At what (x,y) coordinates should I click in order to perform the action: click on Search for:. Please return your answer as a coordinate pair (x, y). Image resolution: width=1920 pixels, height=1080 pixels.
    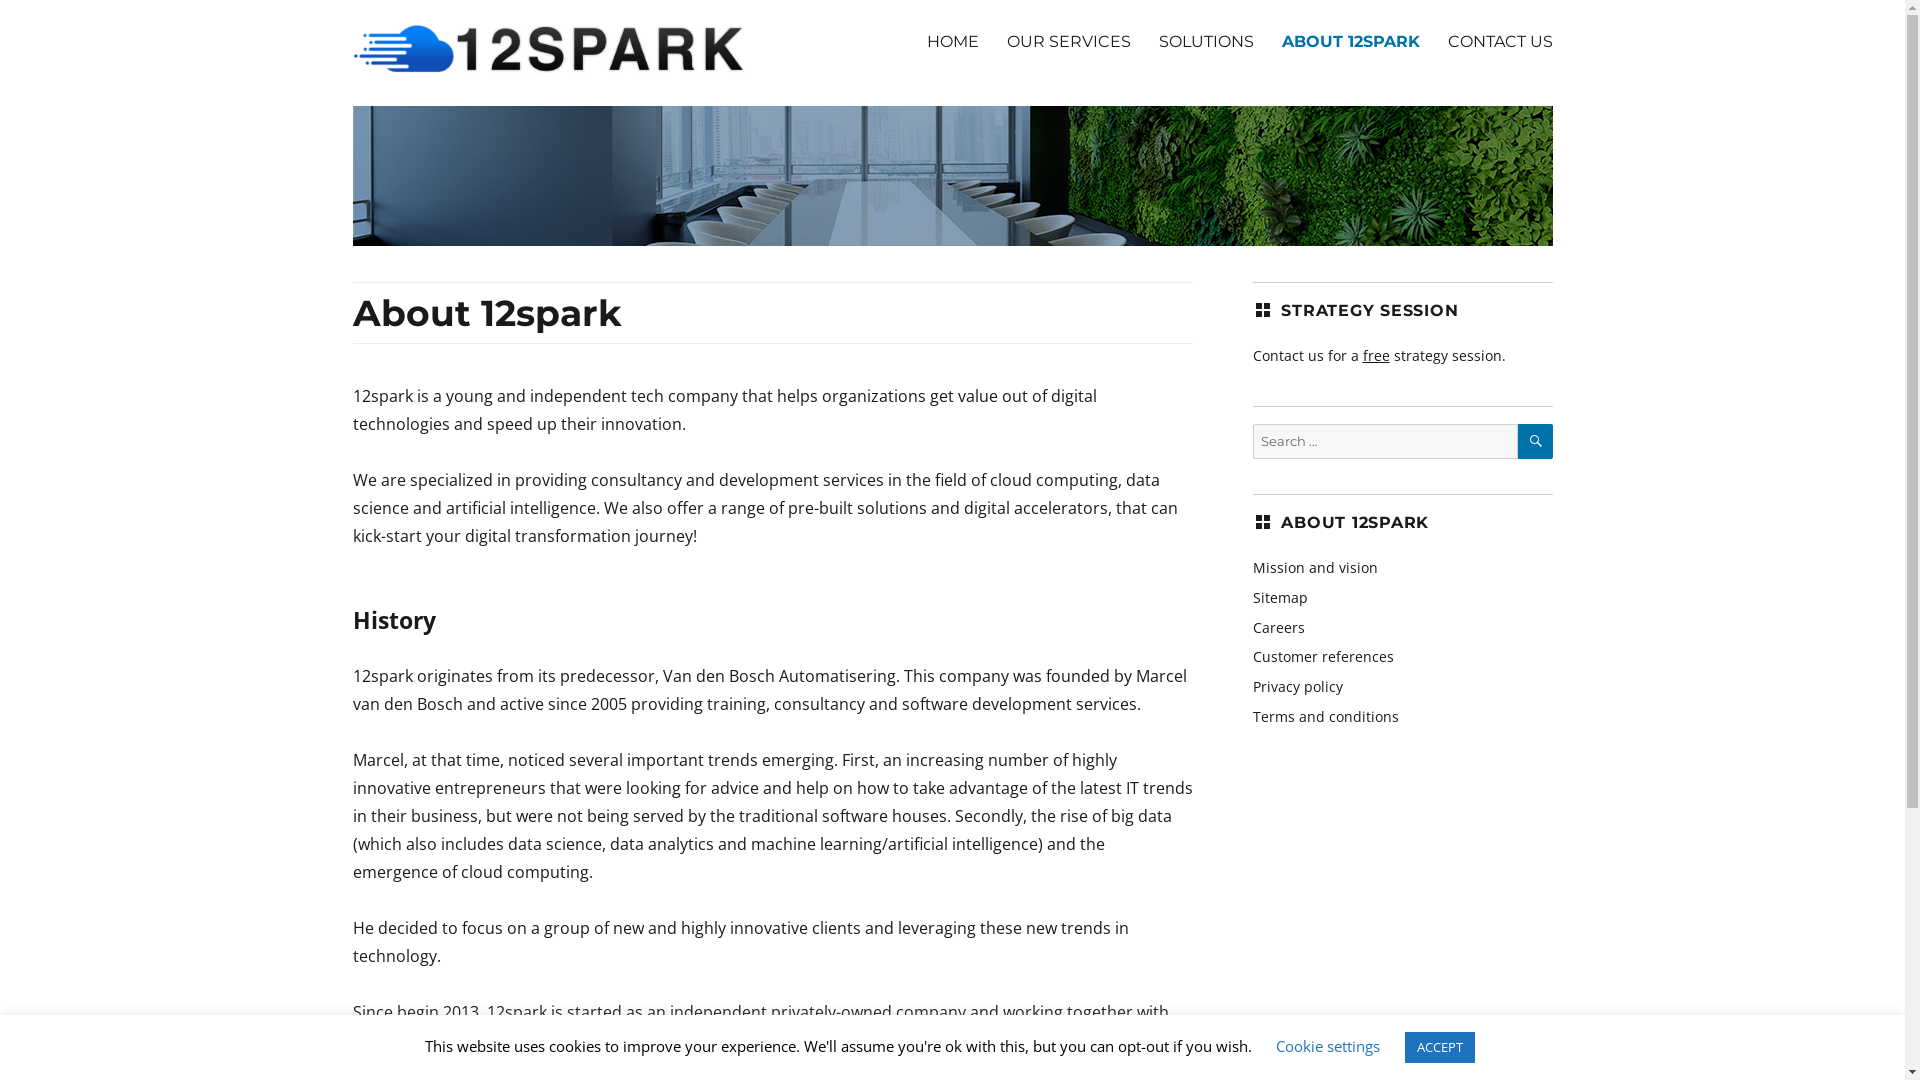
    Looking at the image, I should click on (1384, 442).